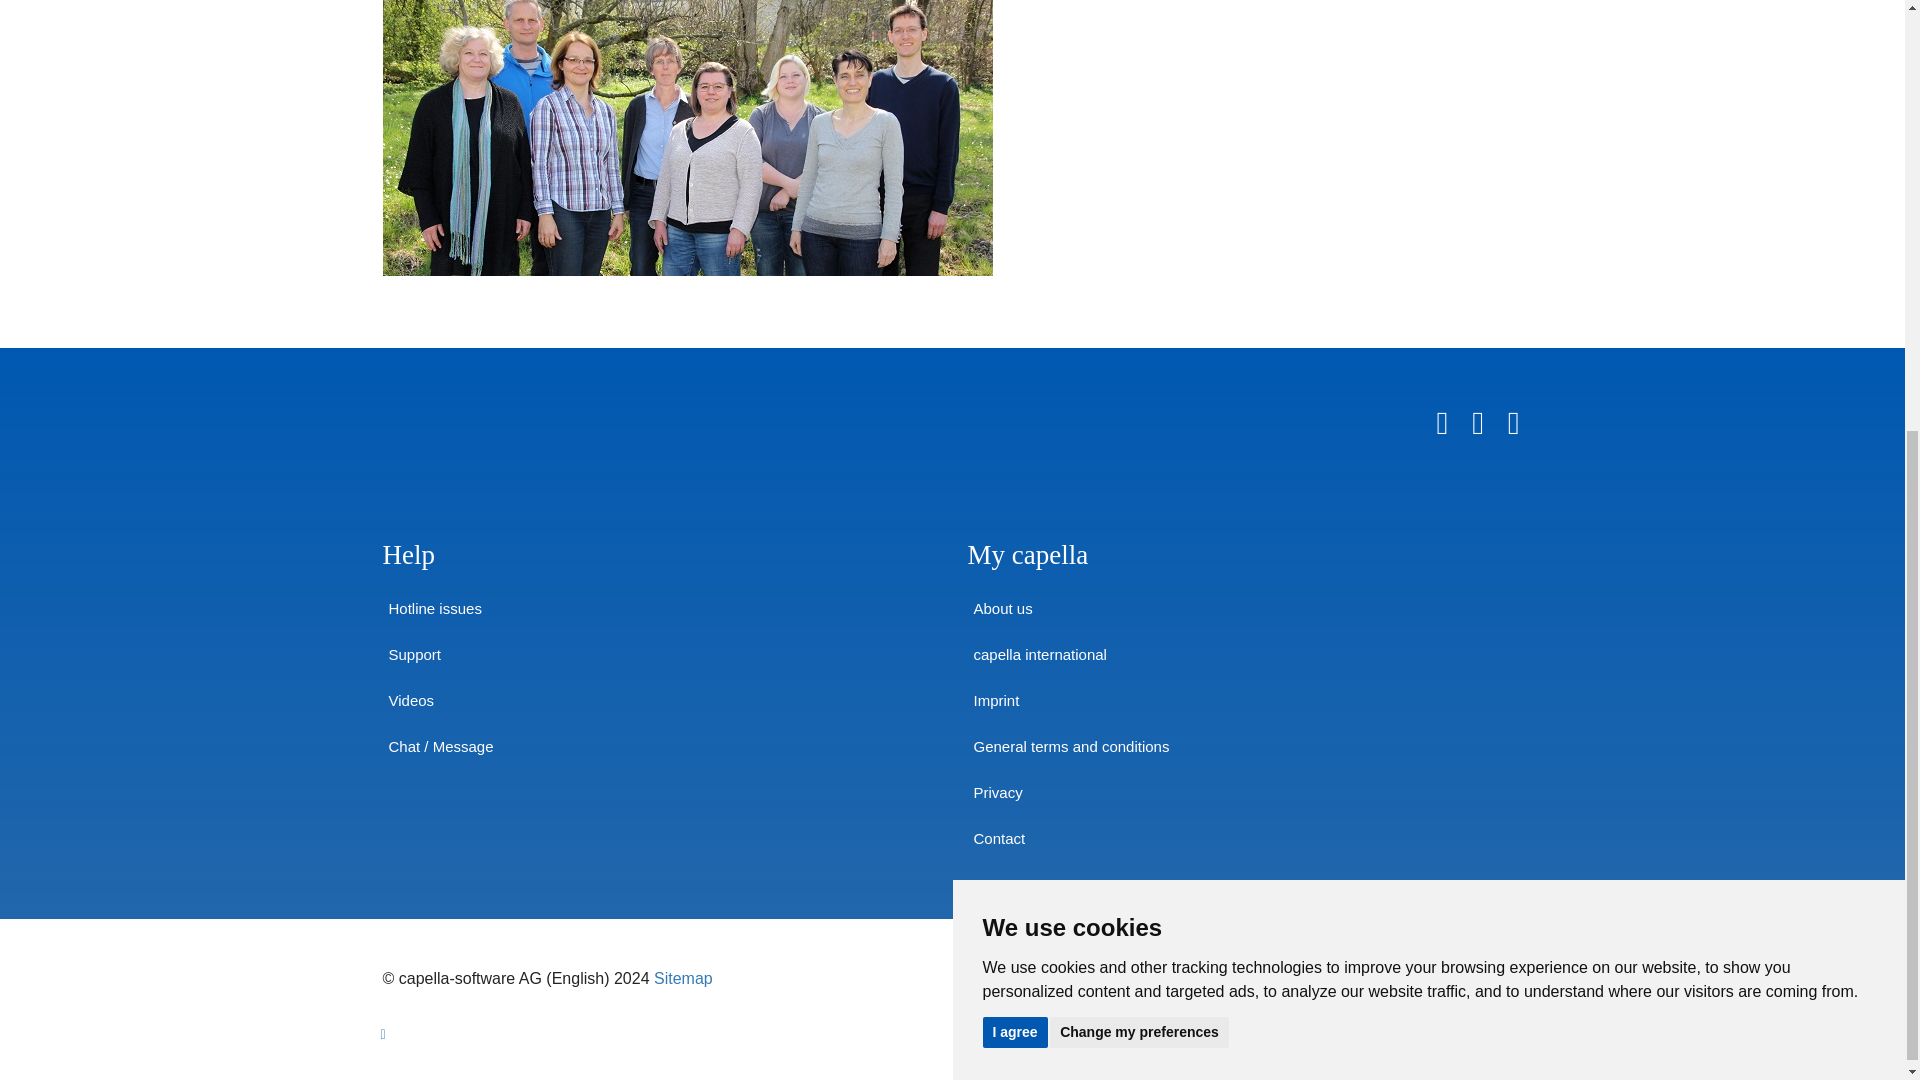 The height and width of the screenshot is (1080, 1920). What do you see at coordinates (1014, 315) in the screenshot?
I see `I agree` at bounding box center [1014, 315].